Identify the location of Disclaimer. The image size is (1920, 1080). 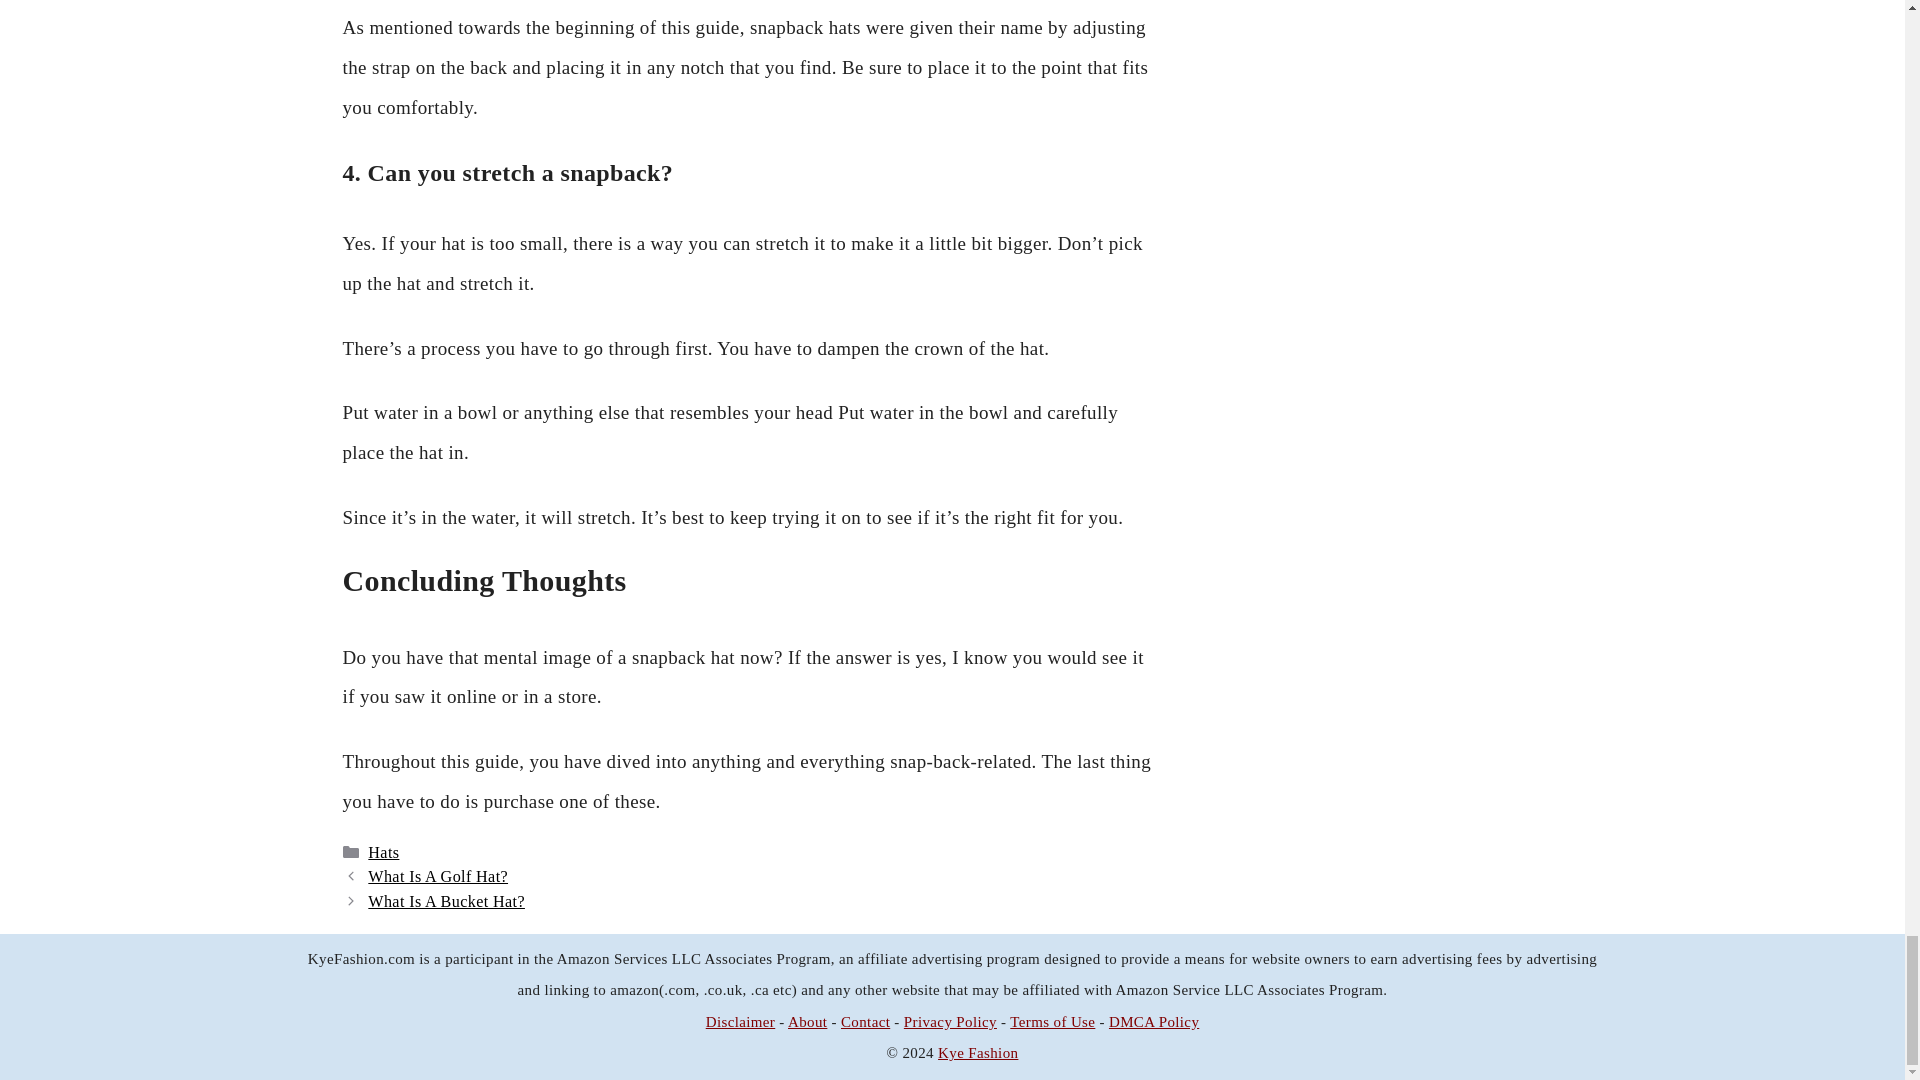
(740, 1022).